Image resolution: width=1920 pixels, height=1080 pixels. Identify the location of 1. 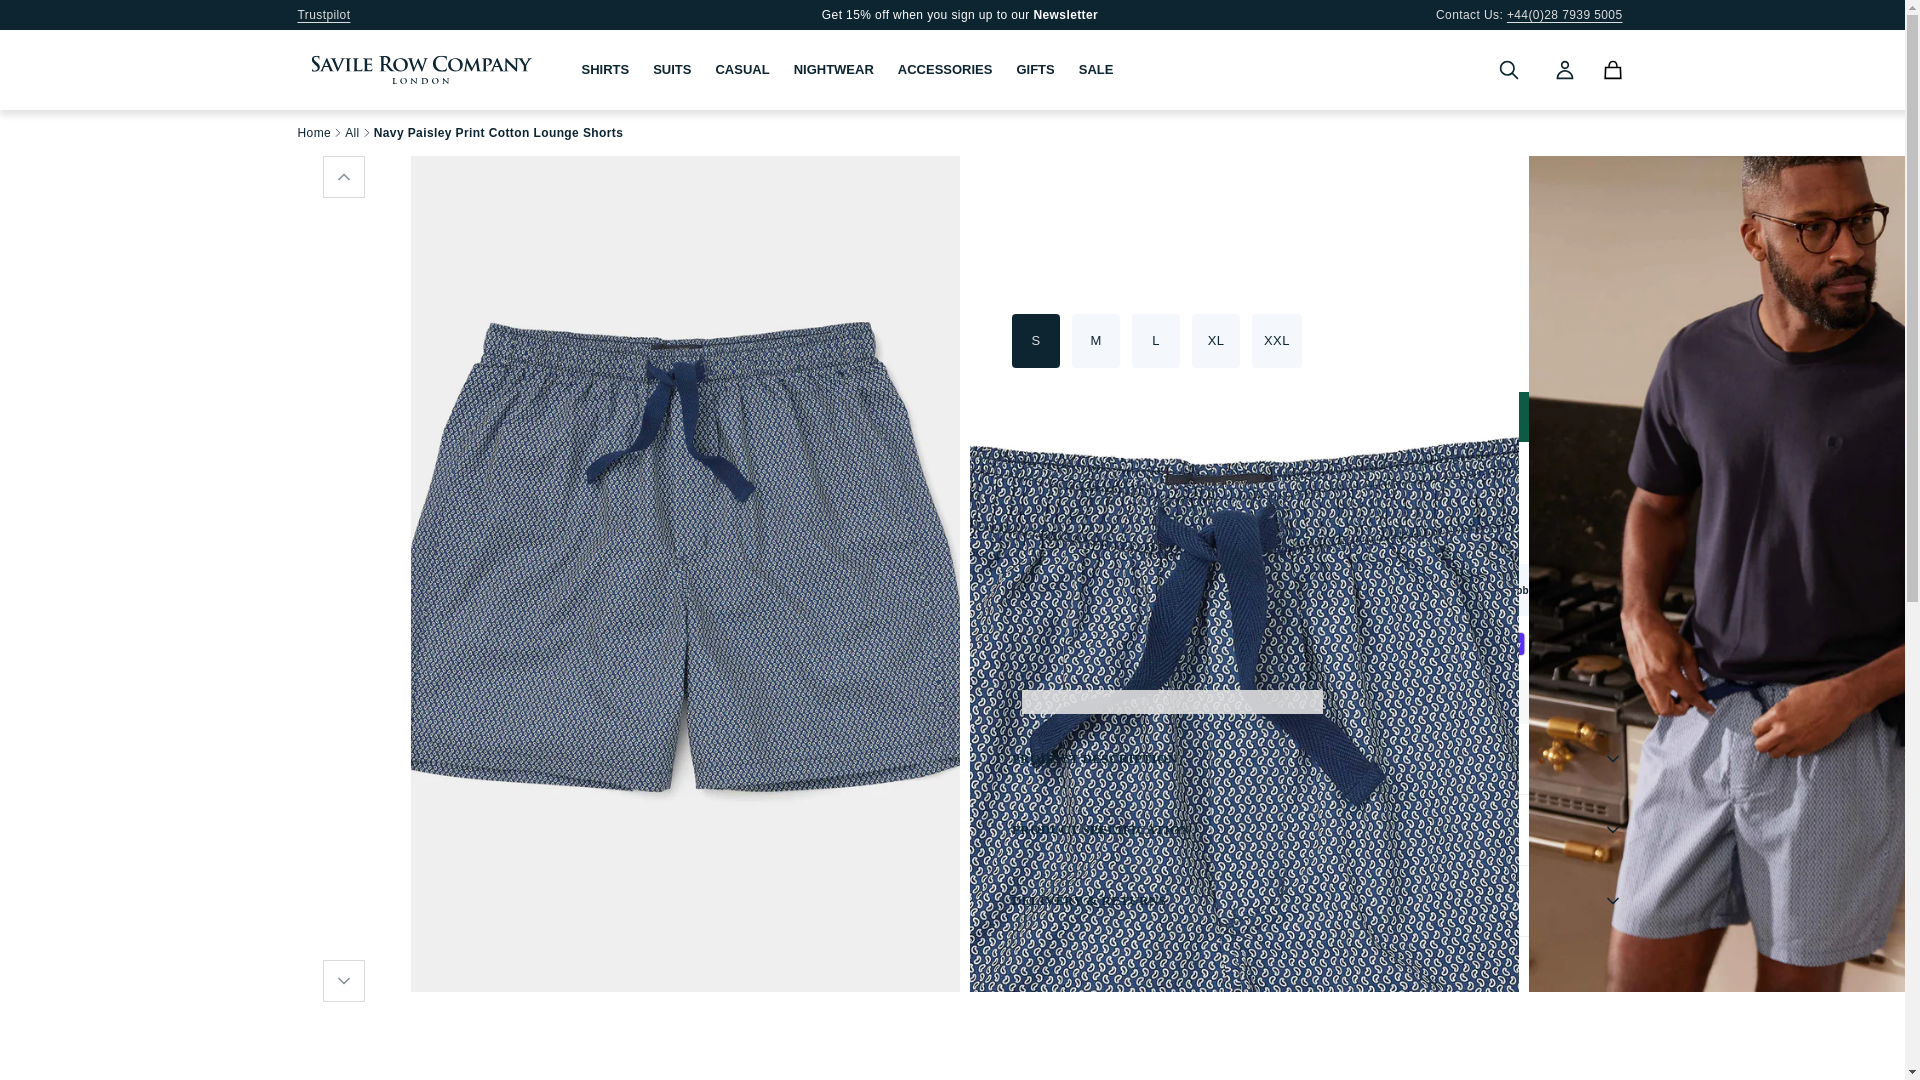
(1072, 416).